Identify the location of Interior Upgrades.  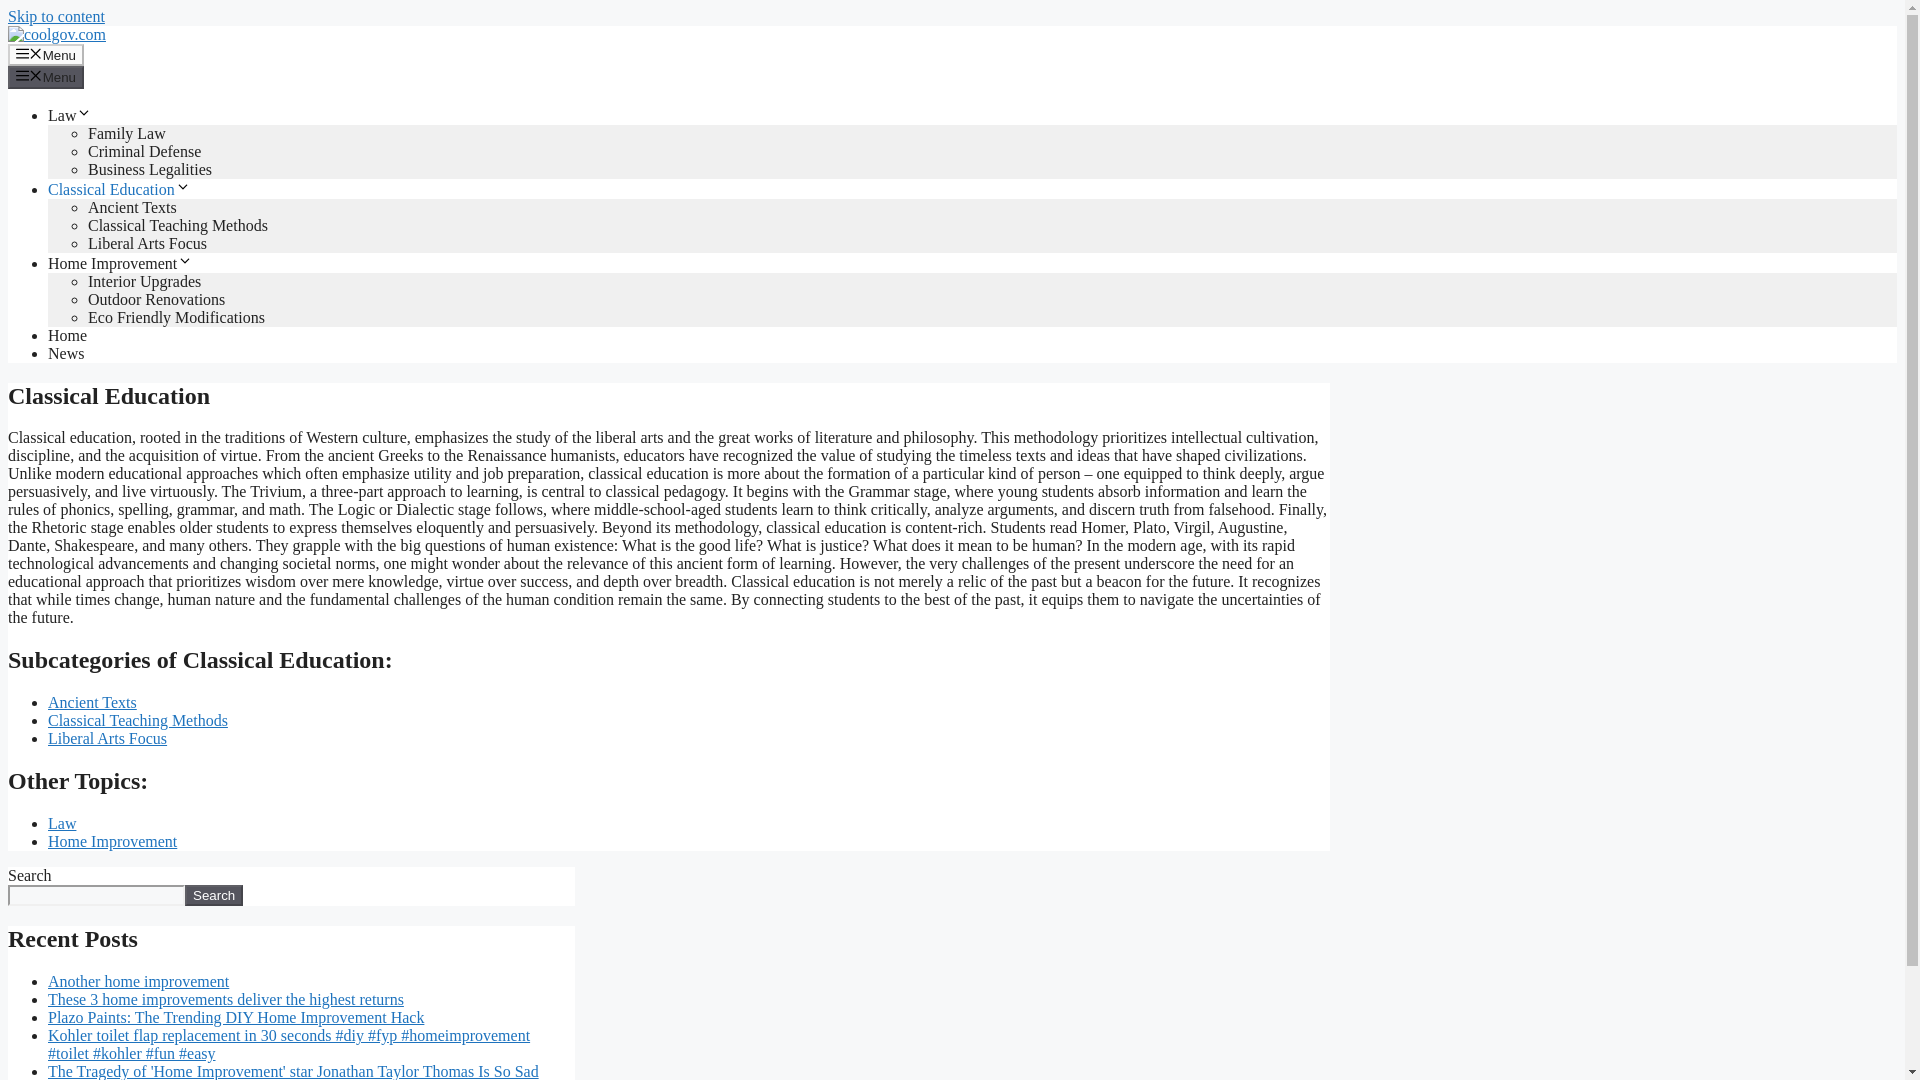
(144, 282).